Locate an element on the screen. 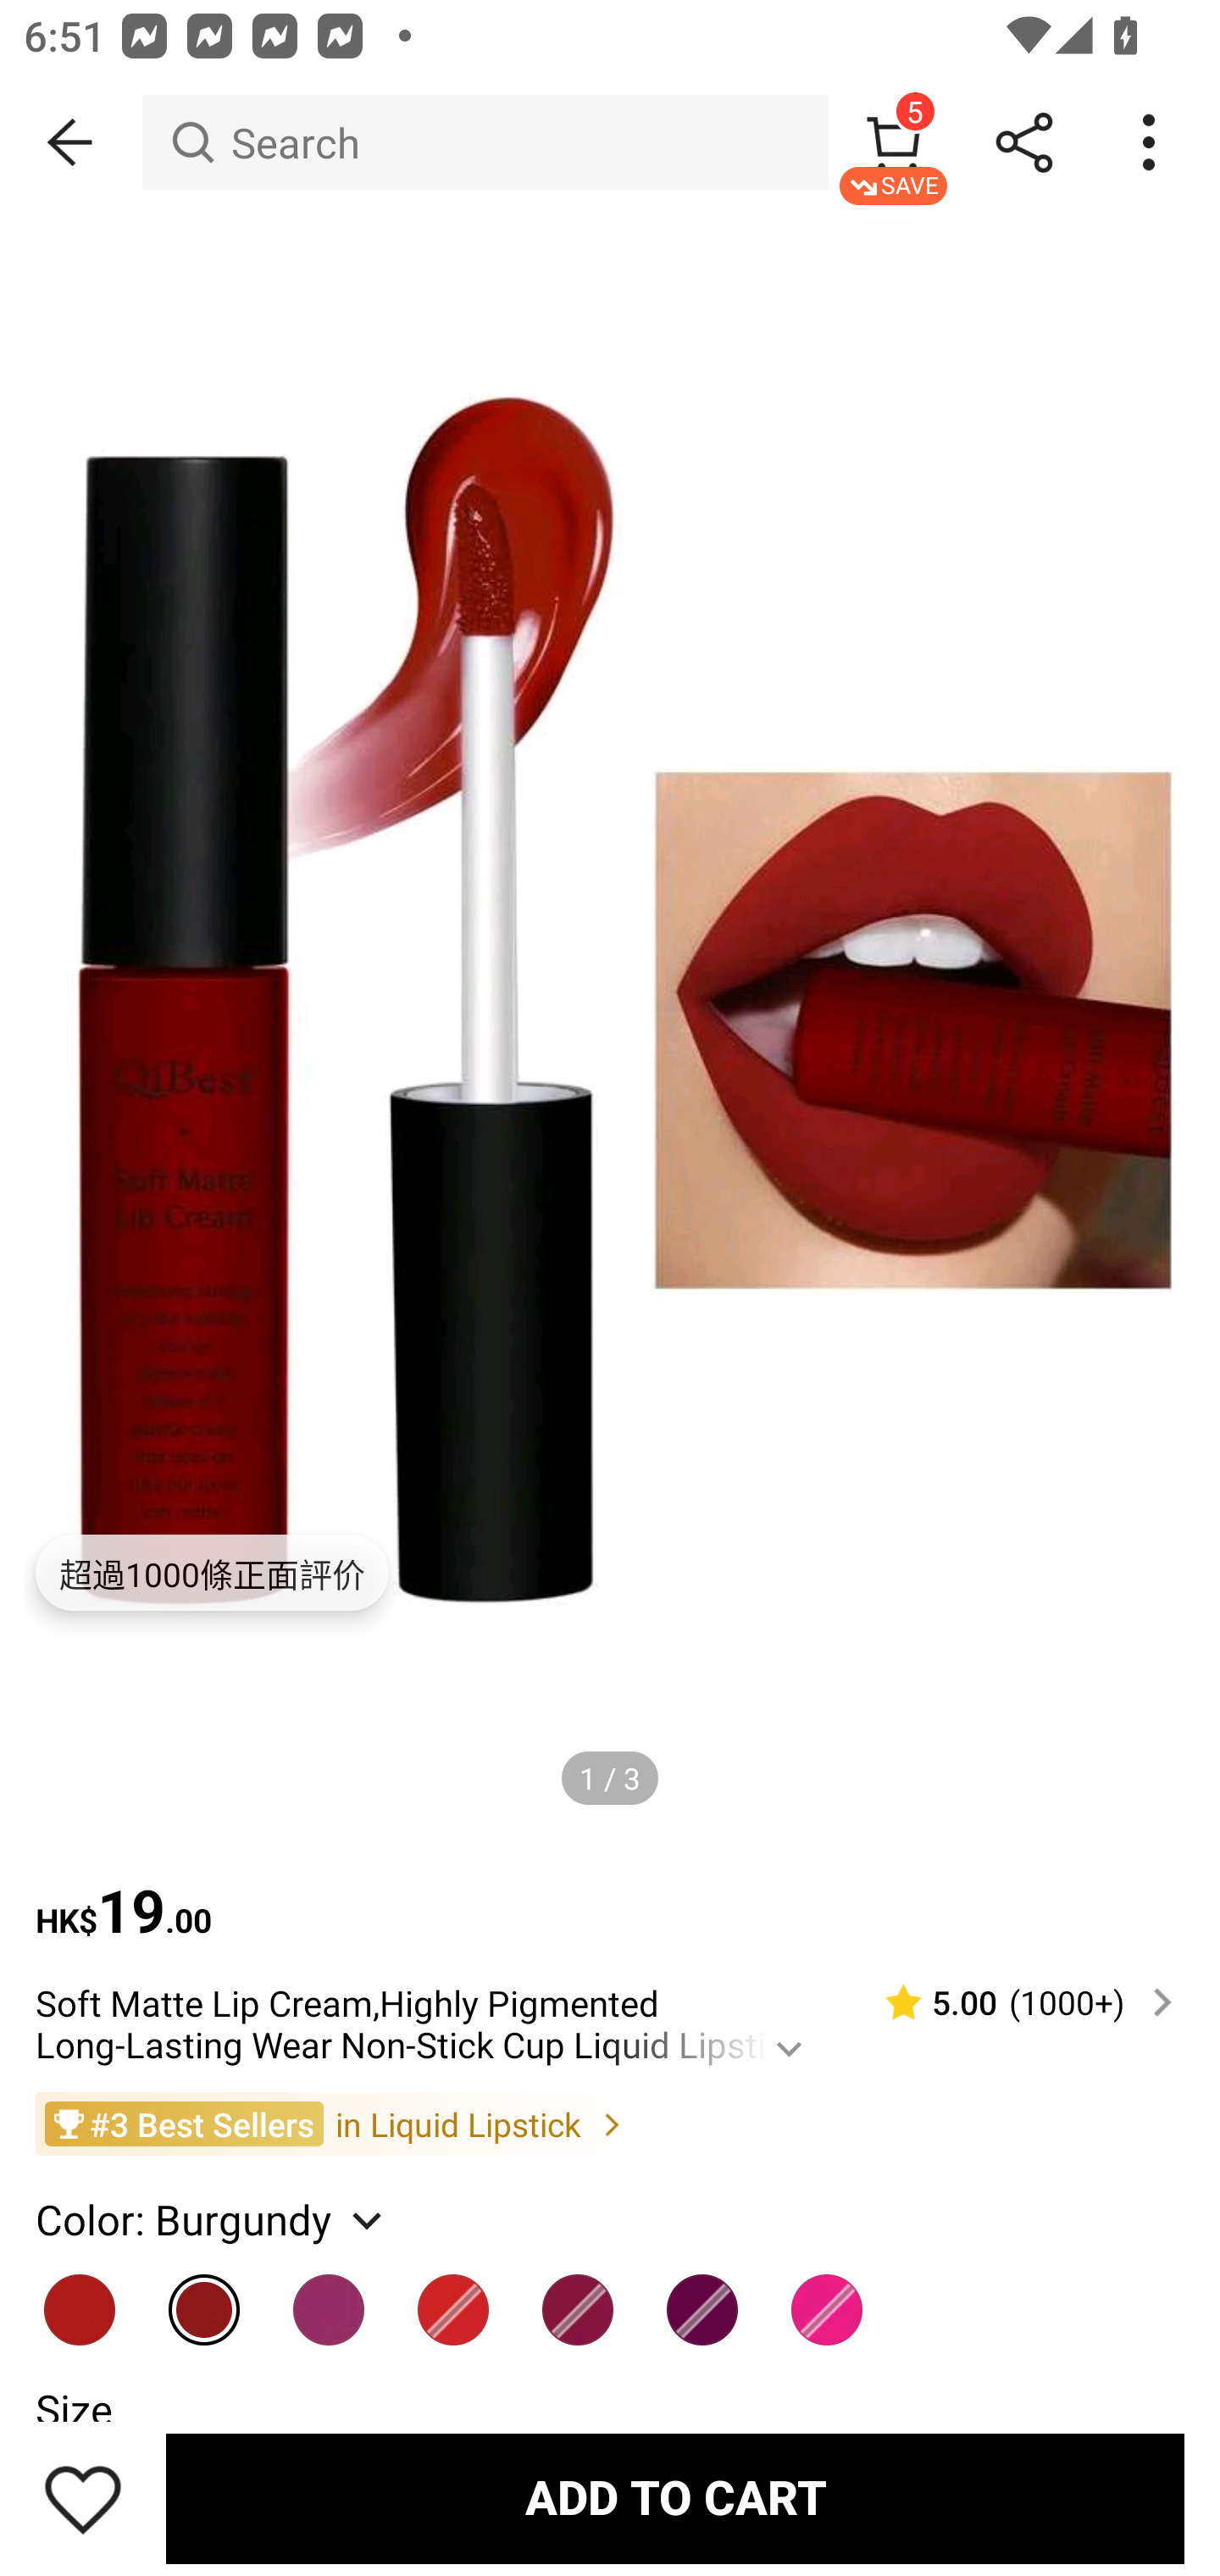 This screenshot has height=2576, width=1220. Redwood is located at coordinates (454, 2296).